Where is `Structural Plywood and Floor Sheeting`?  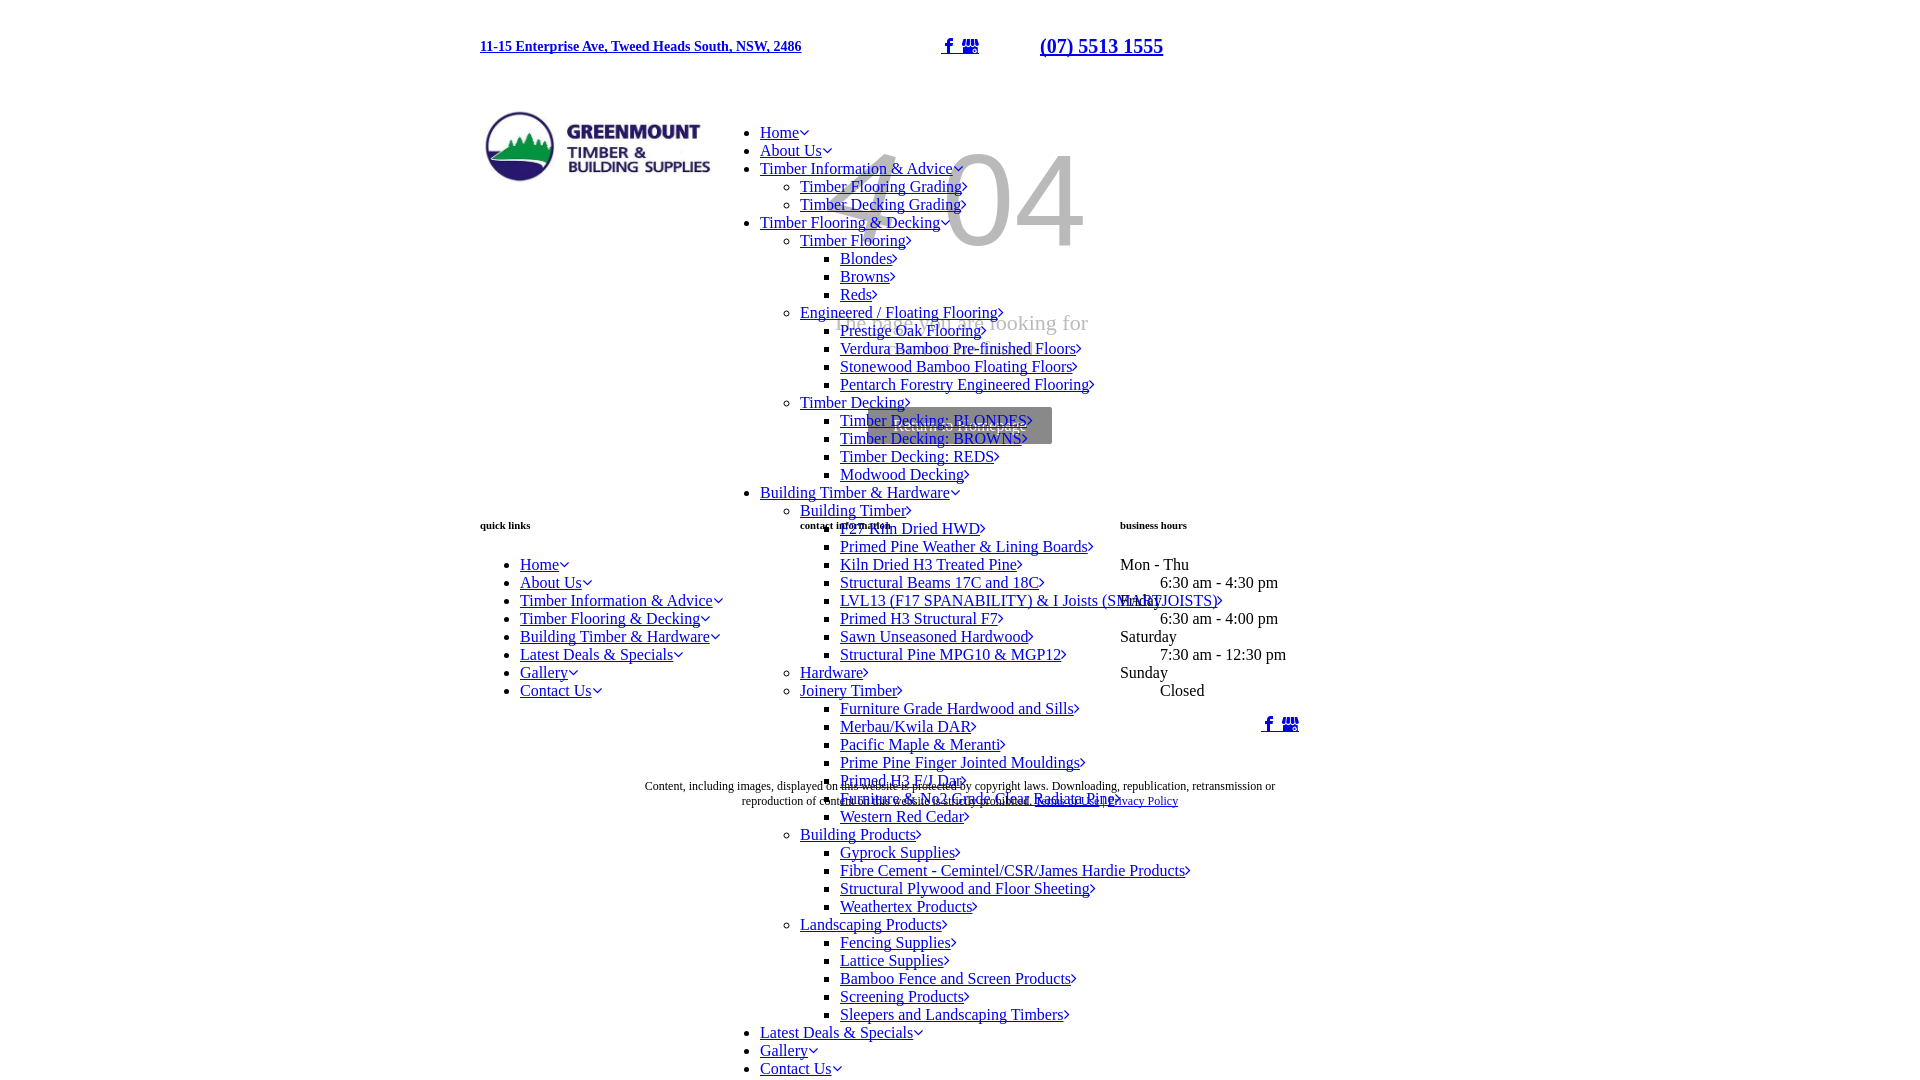 Structural Plywood and Floor Sheeting is located at coordinates (968, 888).